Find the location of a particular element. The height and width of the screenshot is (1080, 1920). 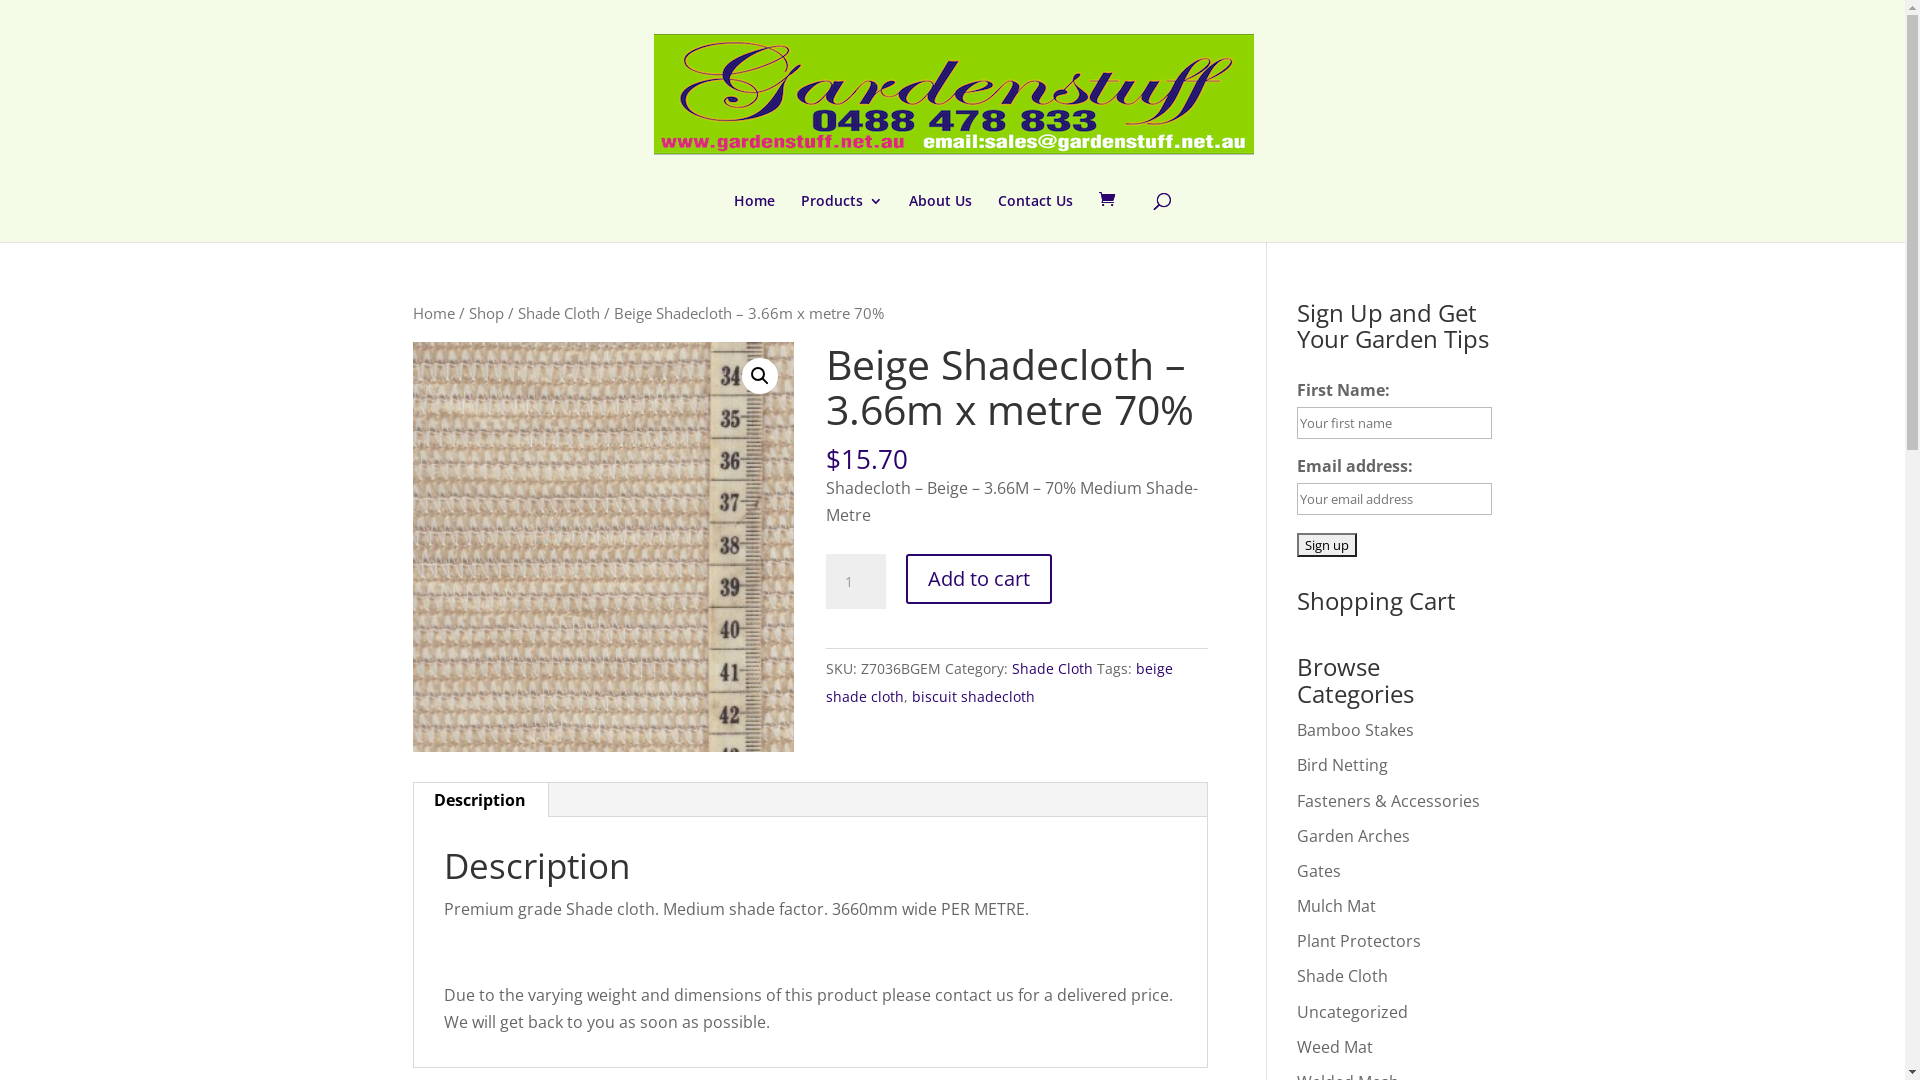

Qty is located at coordinates (856, 582).